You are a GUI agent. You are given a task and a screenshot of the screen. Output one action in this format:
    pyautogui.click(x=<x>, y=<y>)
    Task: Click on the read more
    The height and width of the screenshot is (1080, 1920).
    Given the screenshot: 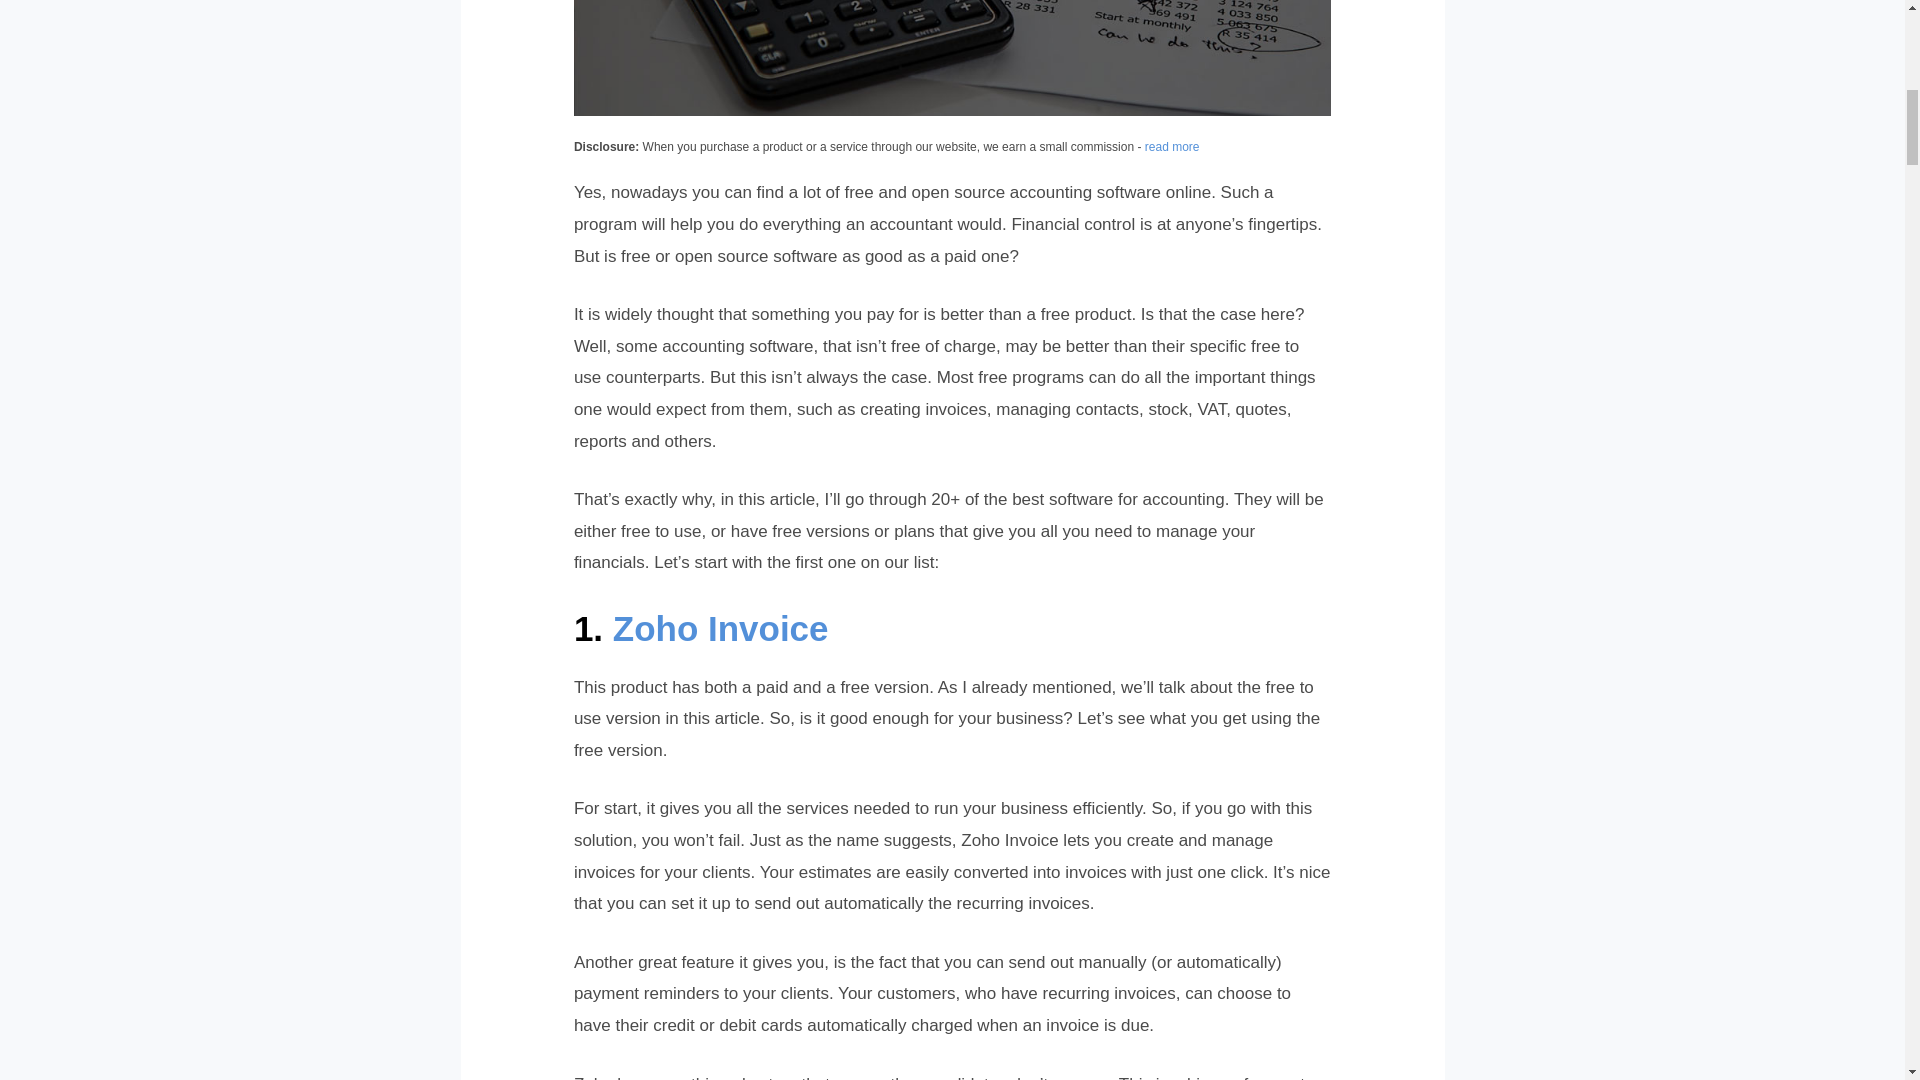 What is the action you would take?
    pyautogui.click(x=1172, y=147)
    